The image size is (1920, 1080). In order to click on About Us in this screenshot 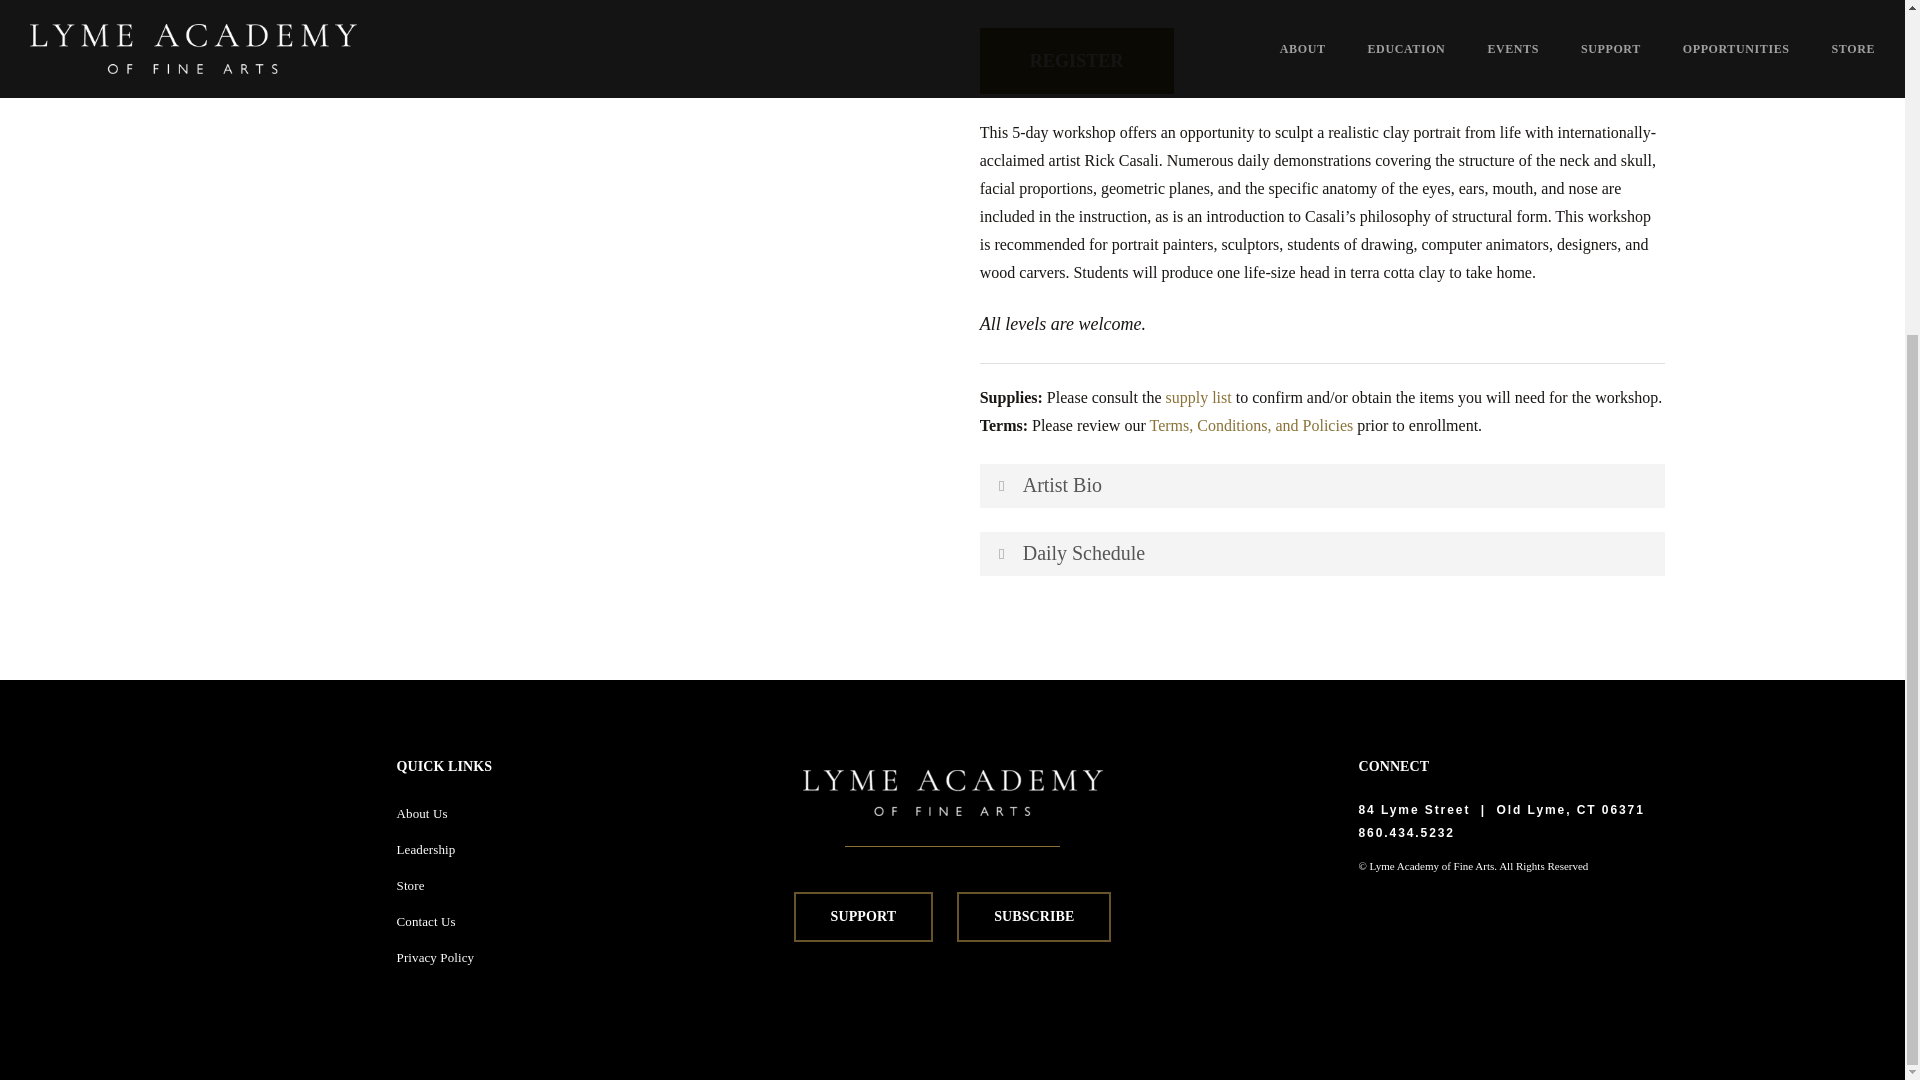, I will do `click(422, 812)`.